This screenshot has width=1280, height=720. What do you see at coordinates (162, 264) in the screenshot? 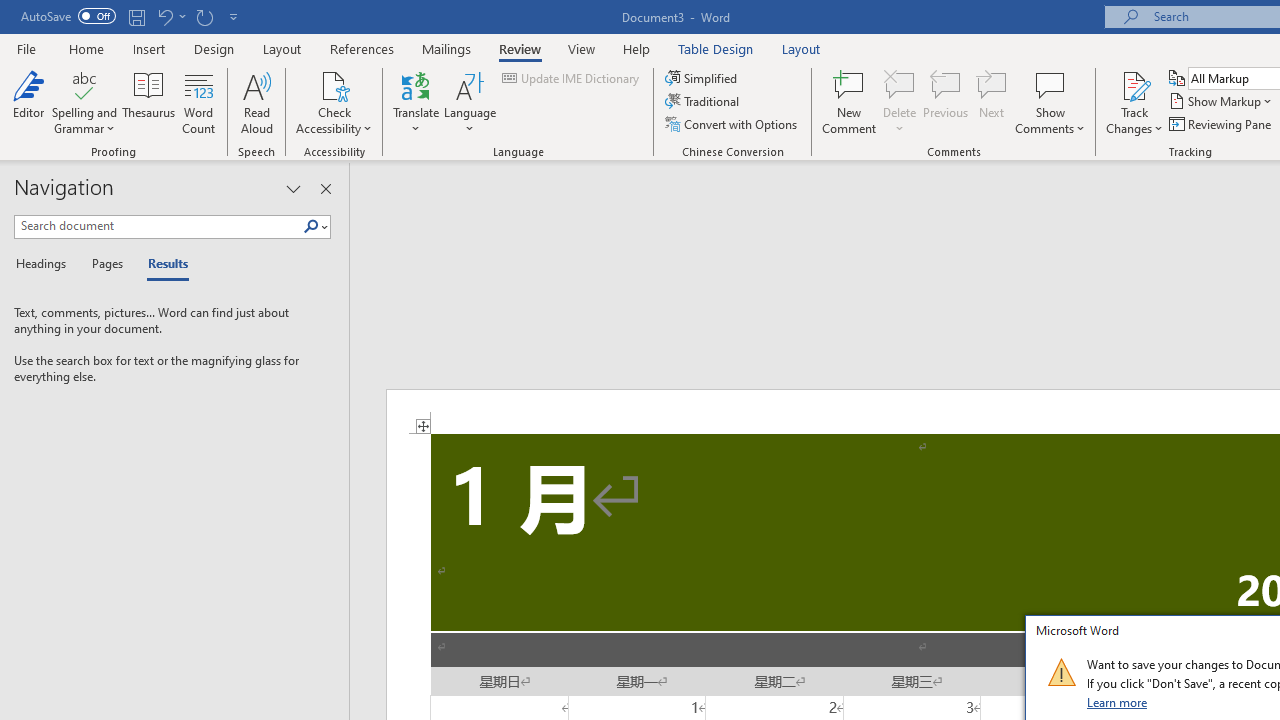
I see `Results` at bounding box center [162, 264].